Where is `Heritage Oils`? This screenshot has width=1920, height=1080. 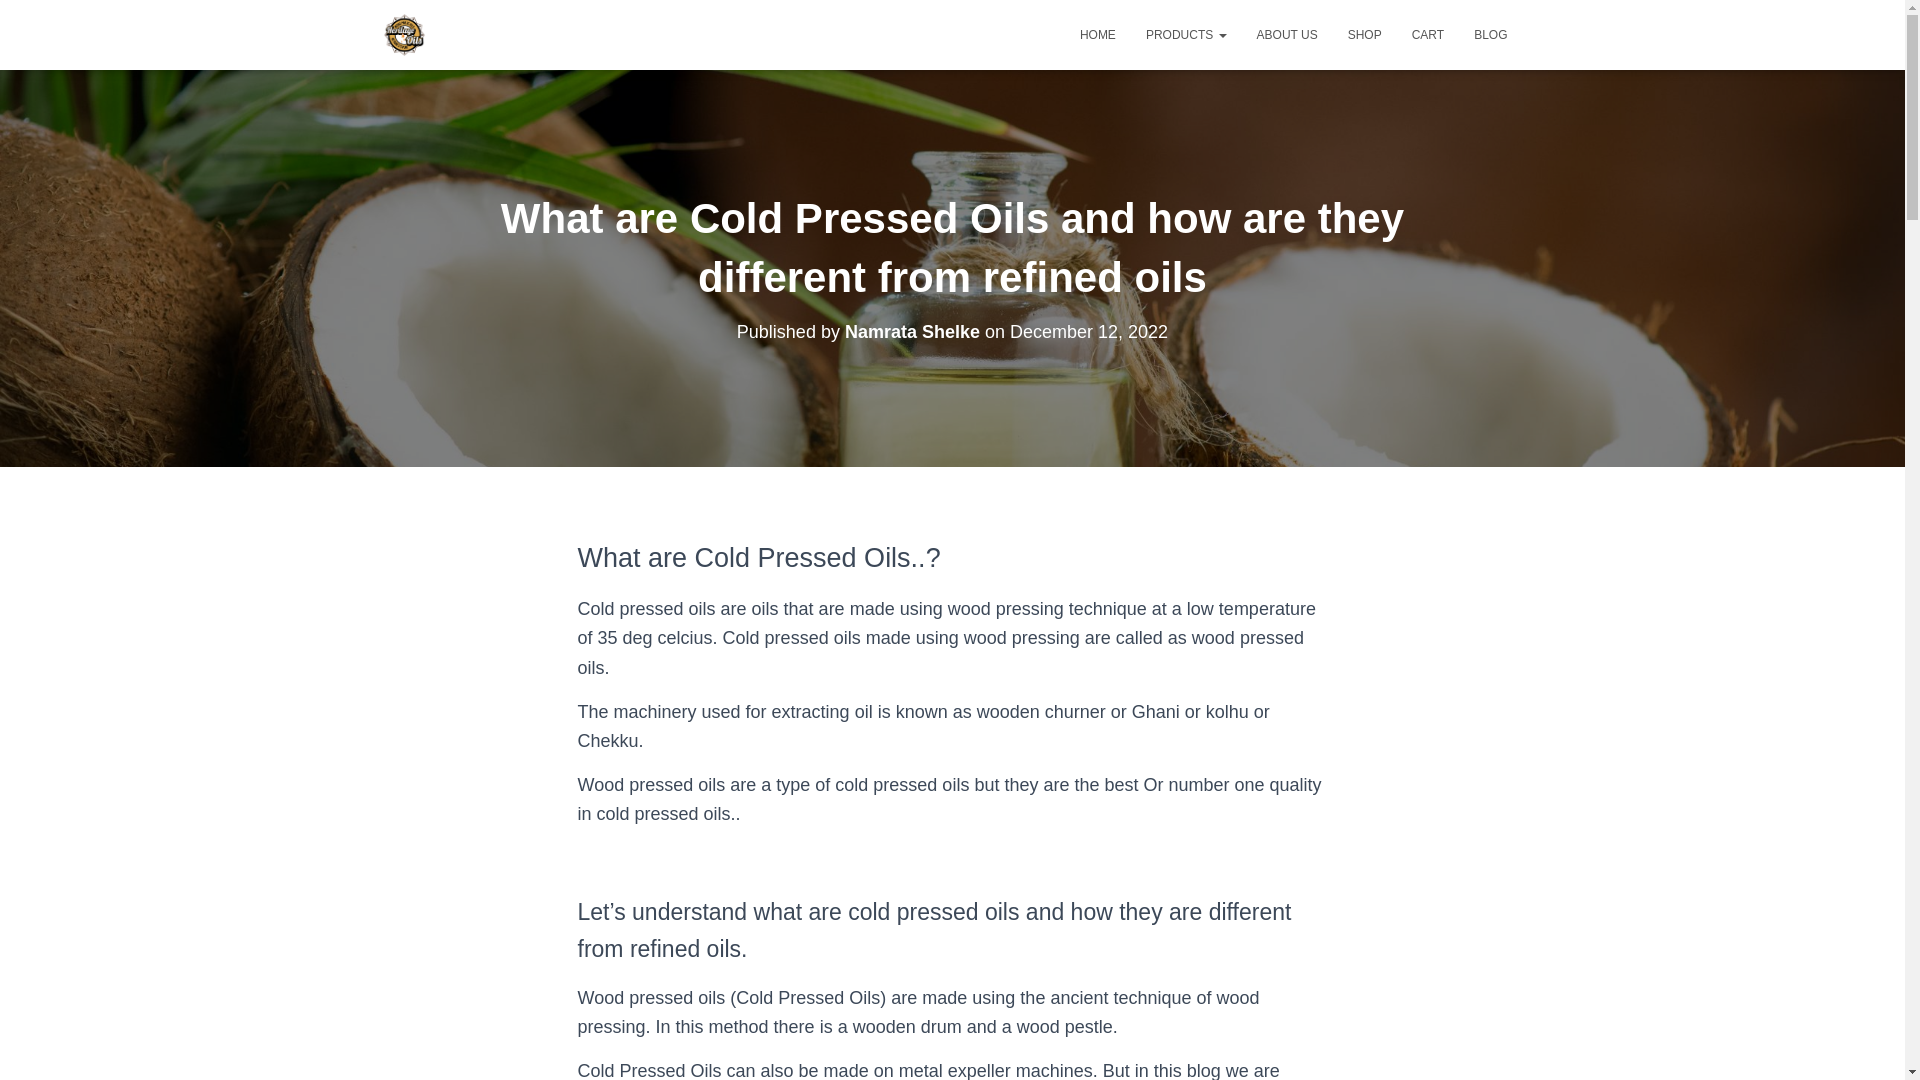 Heritage Oils is located at coordinates (404, 34).